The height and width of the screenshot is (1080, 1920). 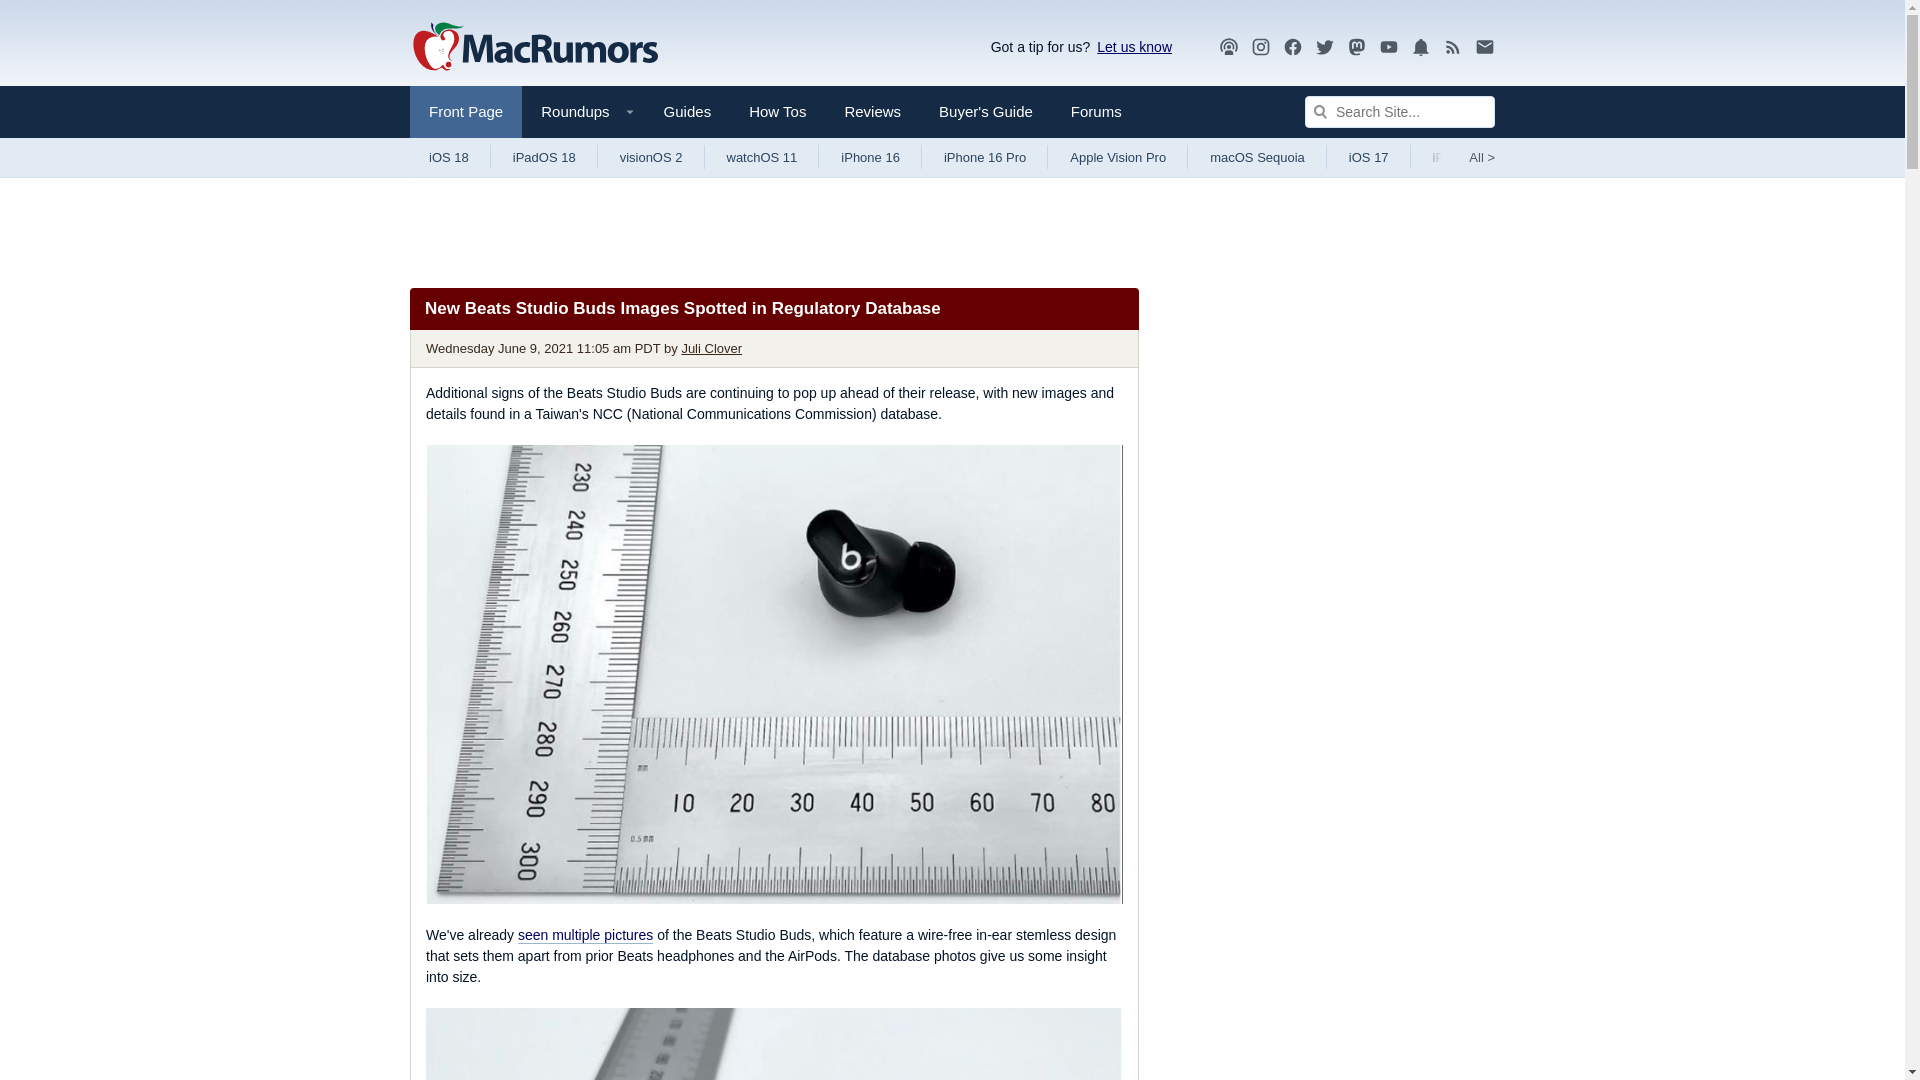 I want to click on Apple, Mac, iPhone, iPad News and Rumors, so click(x=535, y=48).